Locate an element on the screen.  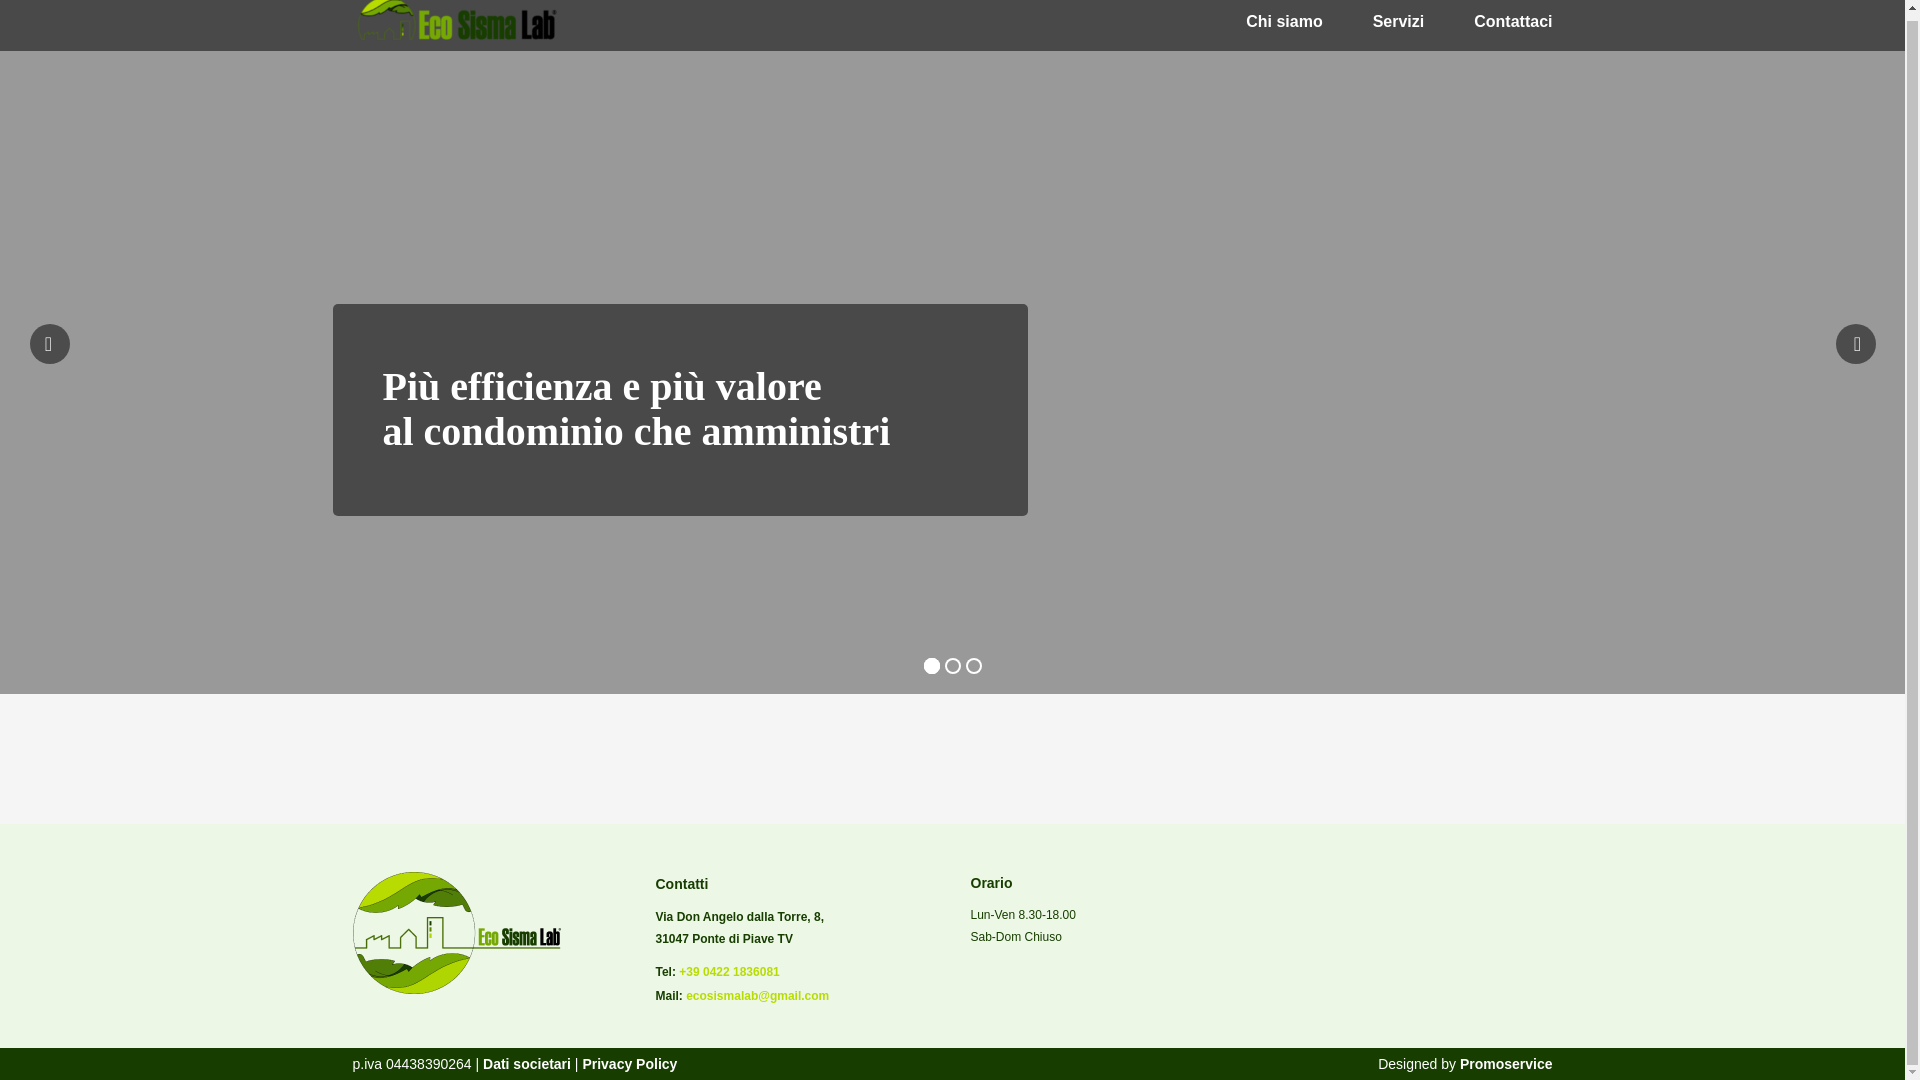
Privacy Policy is located at coordinates (629, 1064).